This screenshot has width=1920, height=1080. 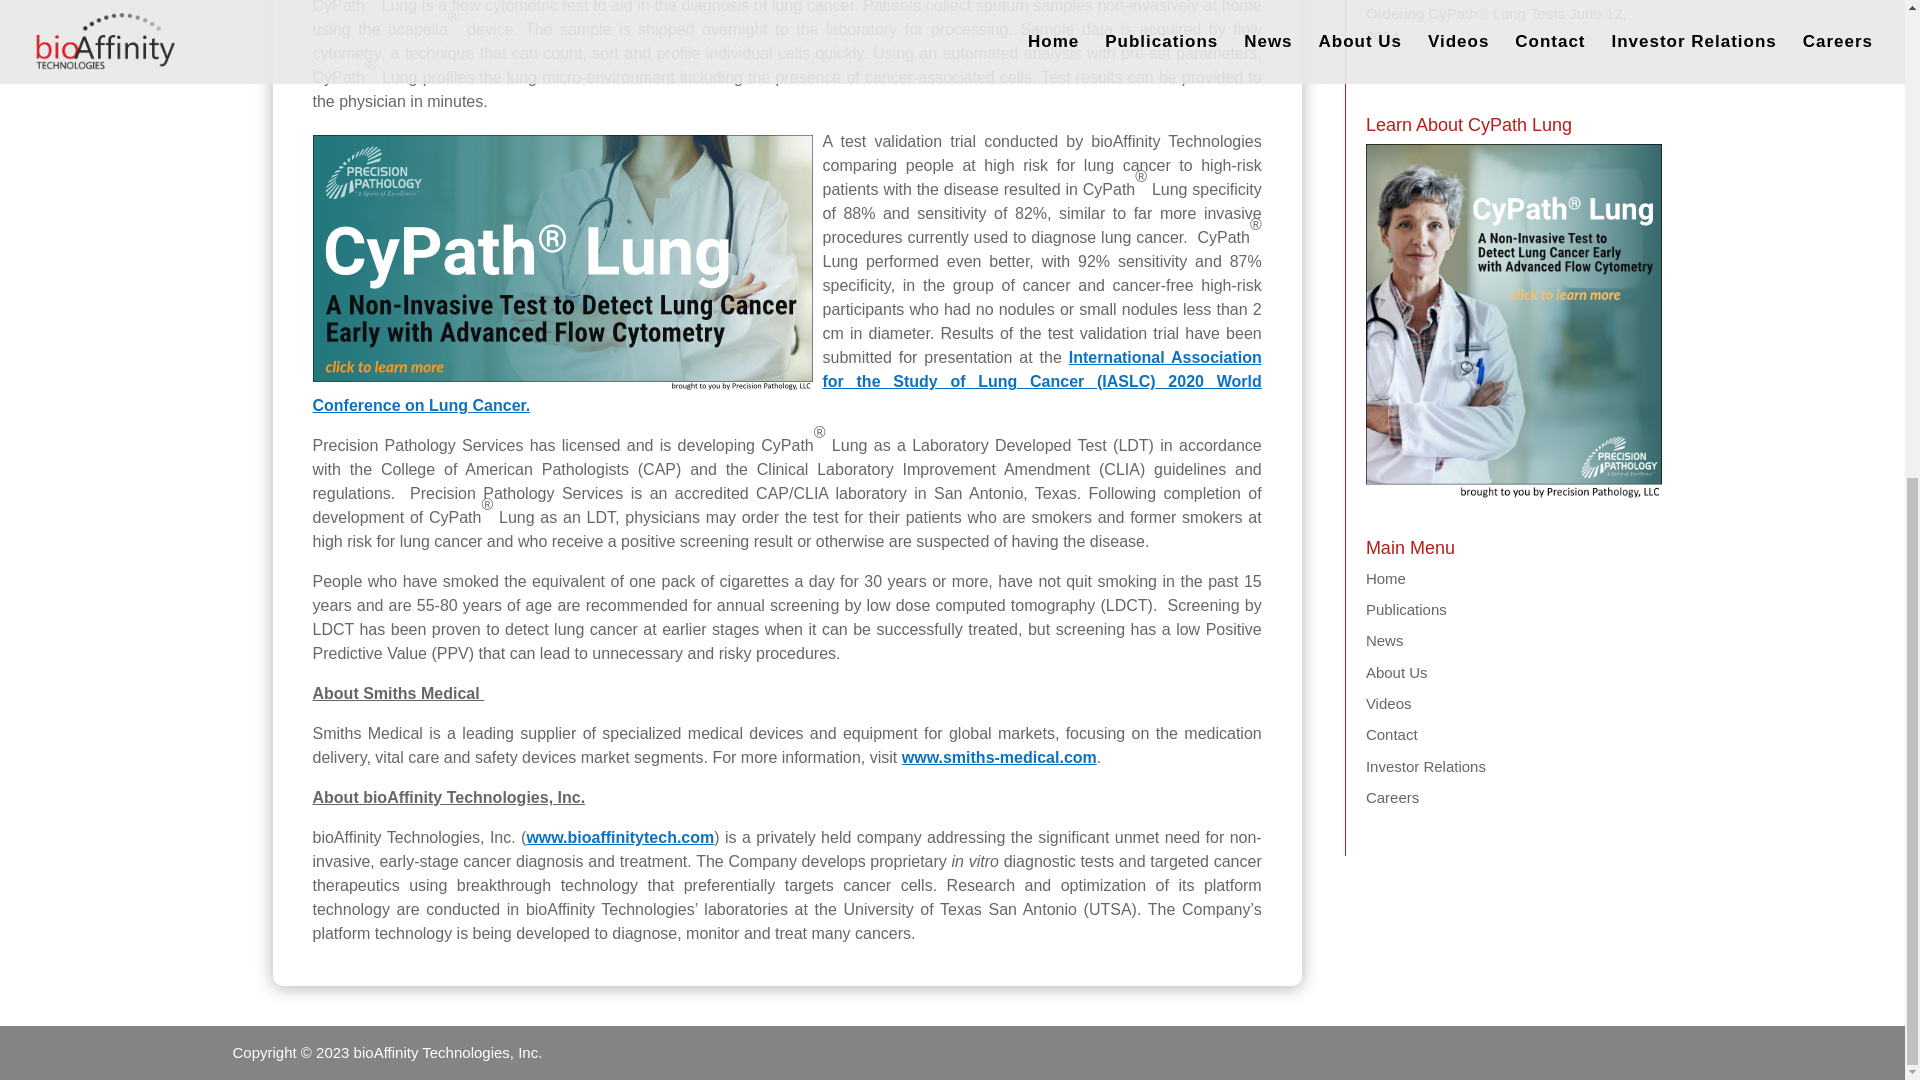 I want to click on www.bioaffinitytech.com, so click(x=620, y=837).